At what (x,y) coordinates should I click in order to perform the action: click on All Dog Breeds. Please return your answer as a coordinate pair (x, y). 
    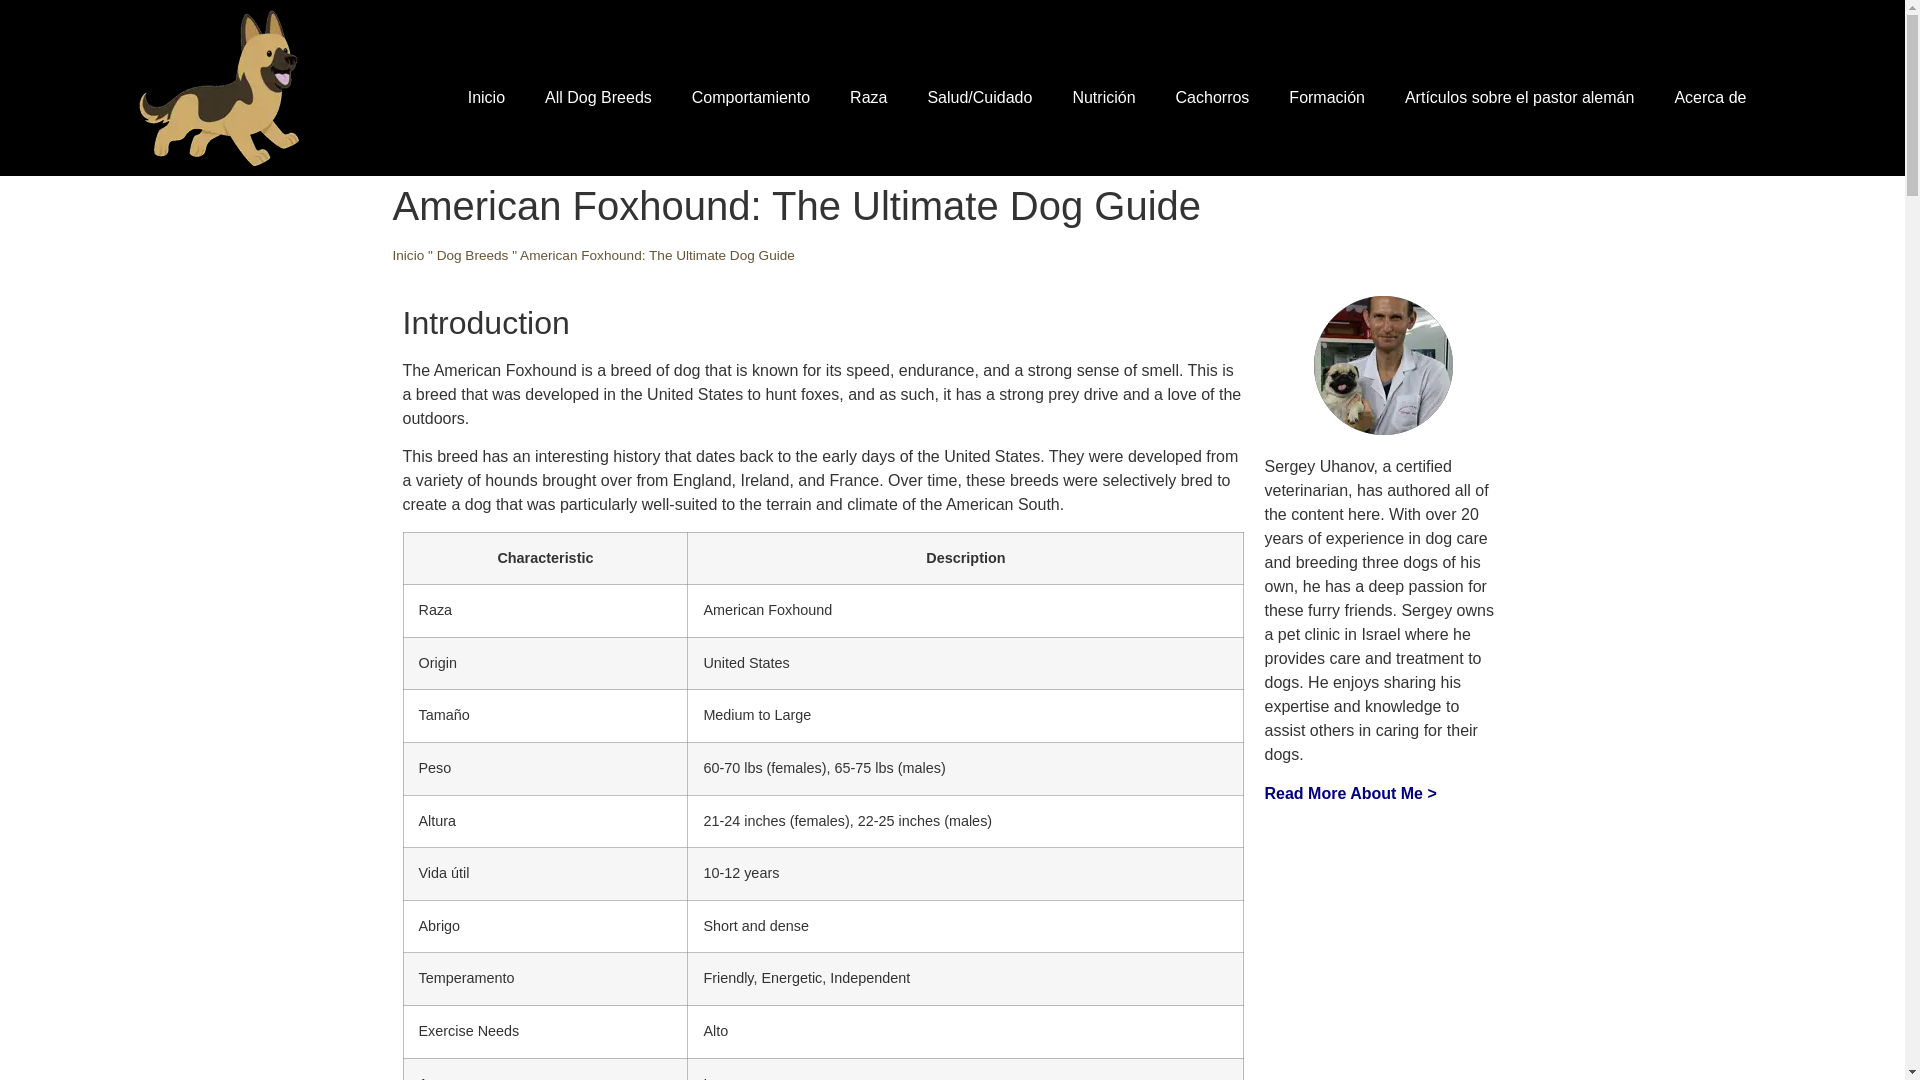
    Looking at the image, I should click on (598, 97).